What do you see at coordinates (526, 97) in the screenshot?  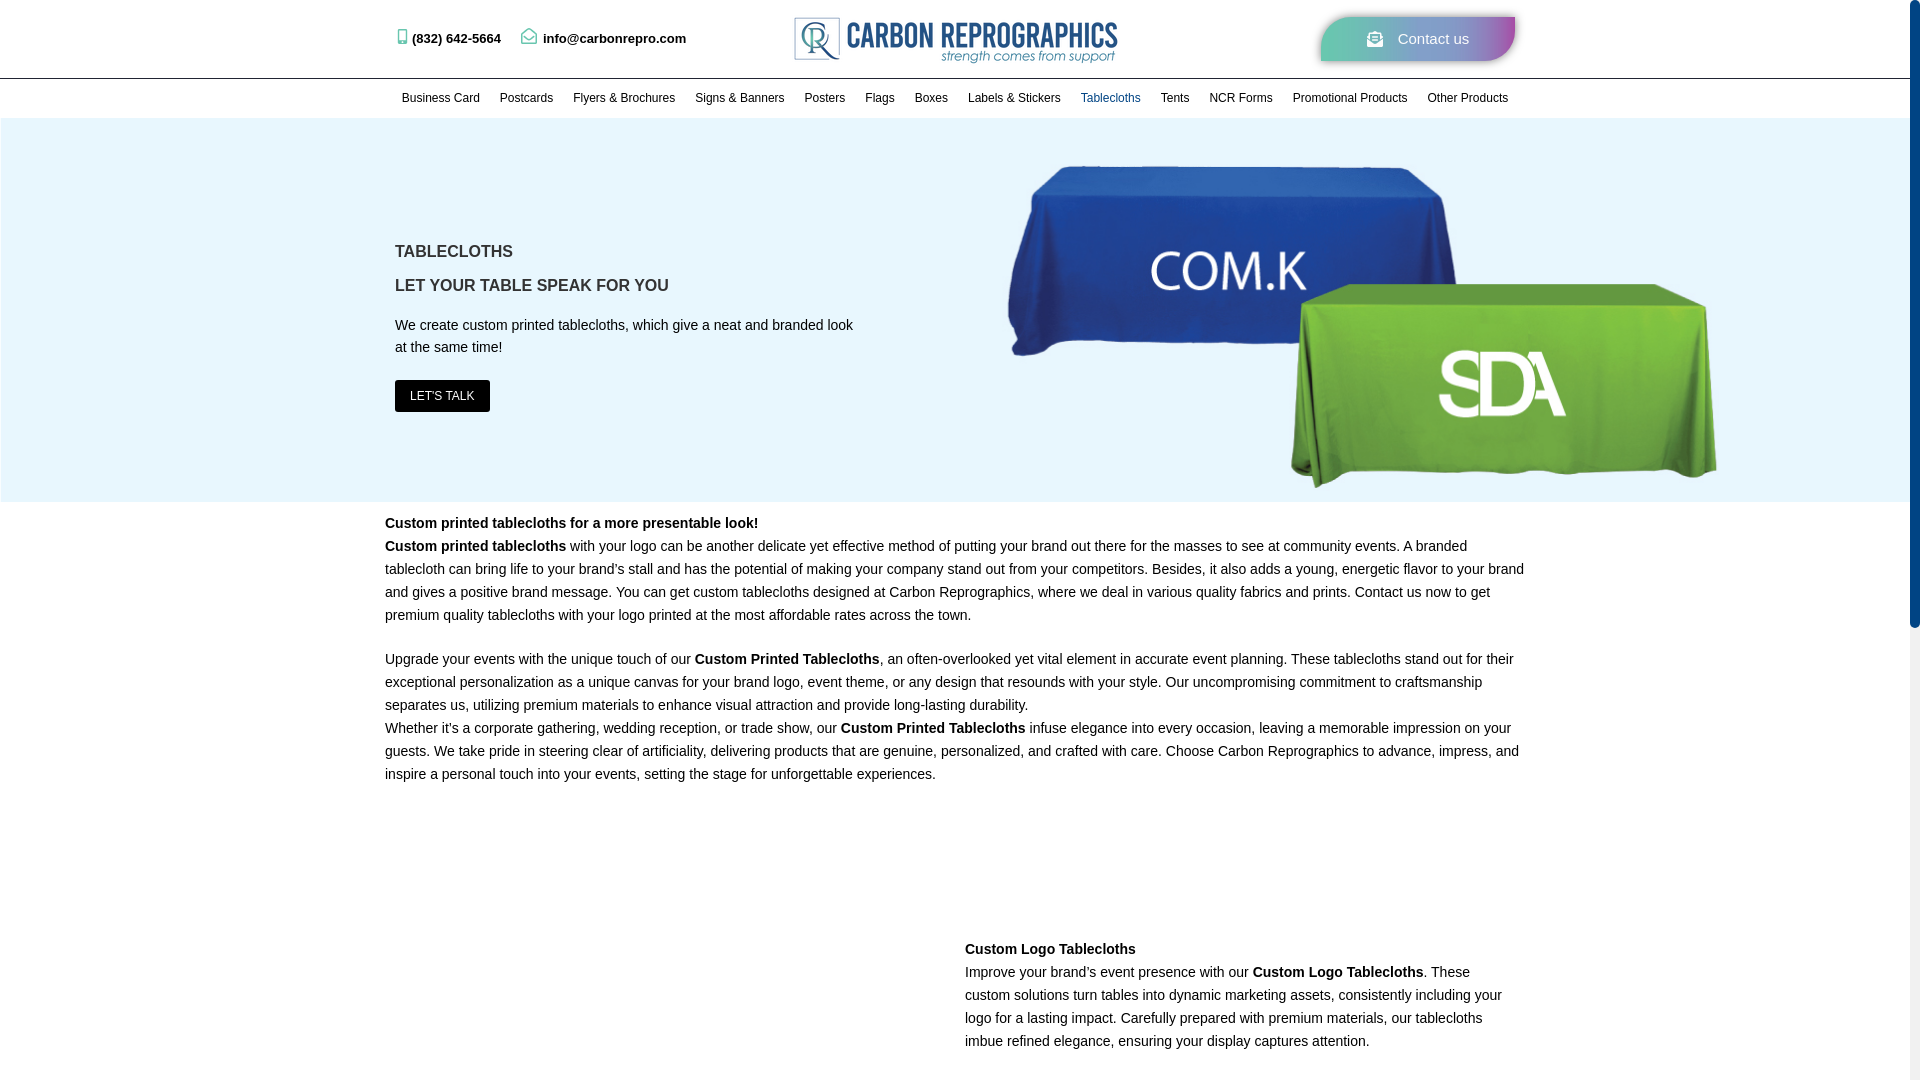 I see `Postcards` at bounding box center [526, 97].